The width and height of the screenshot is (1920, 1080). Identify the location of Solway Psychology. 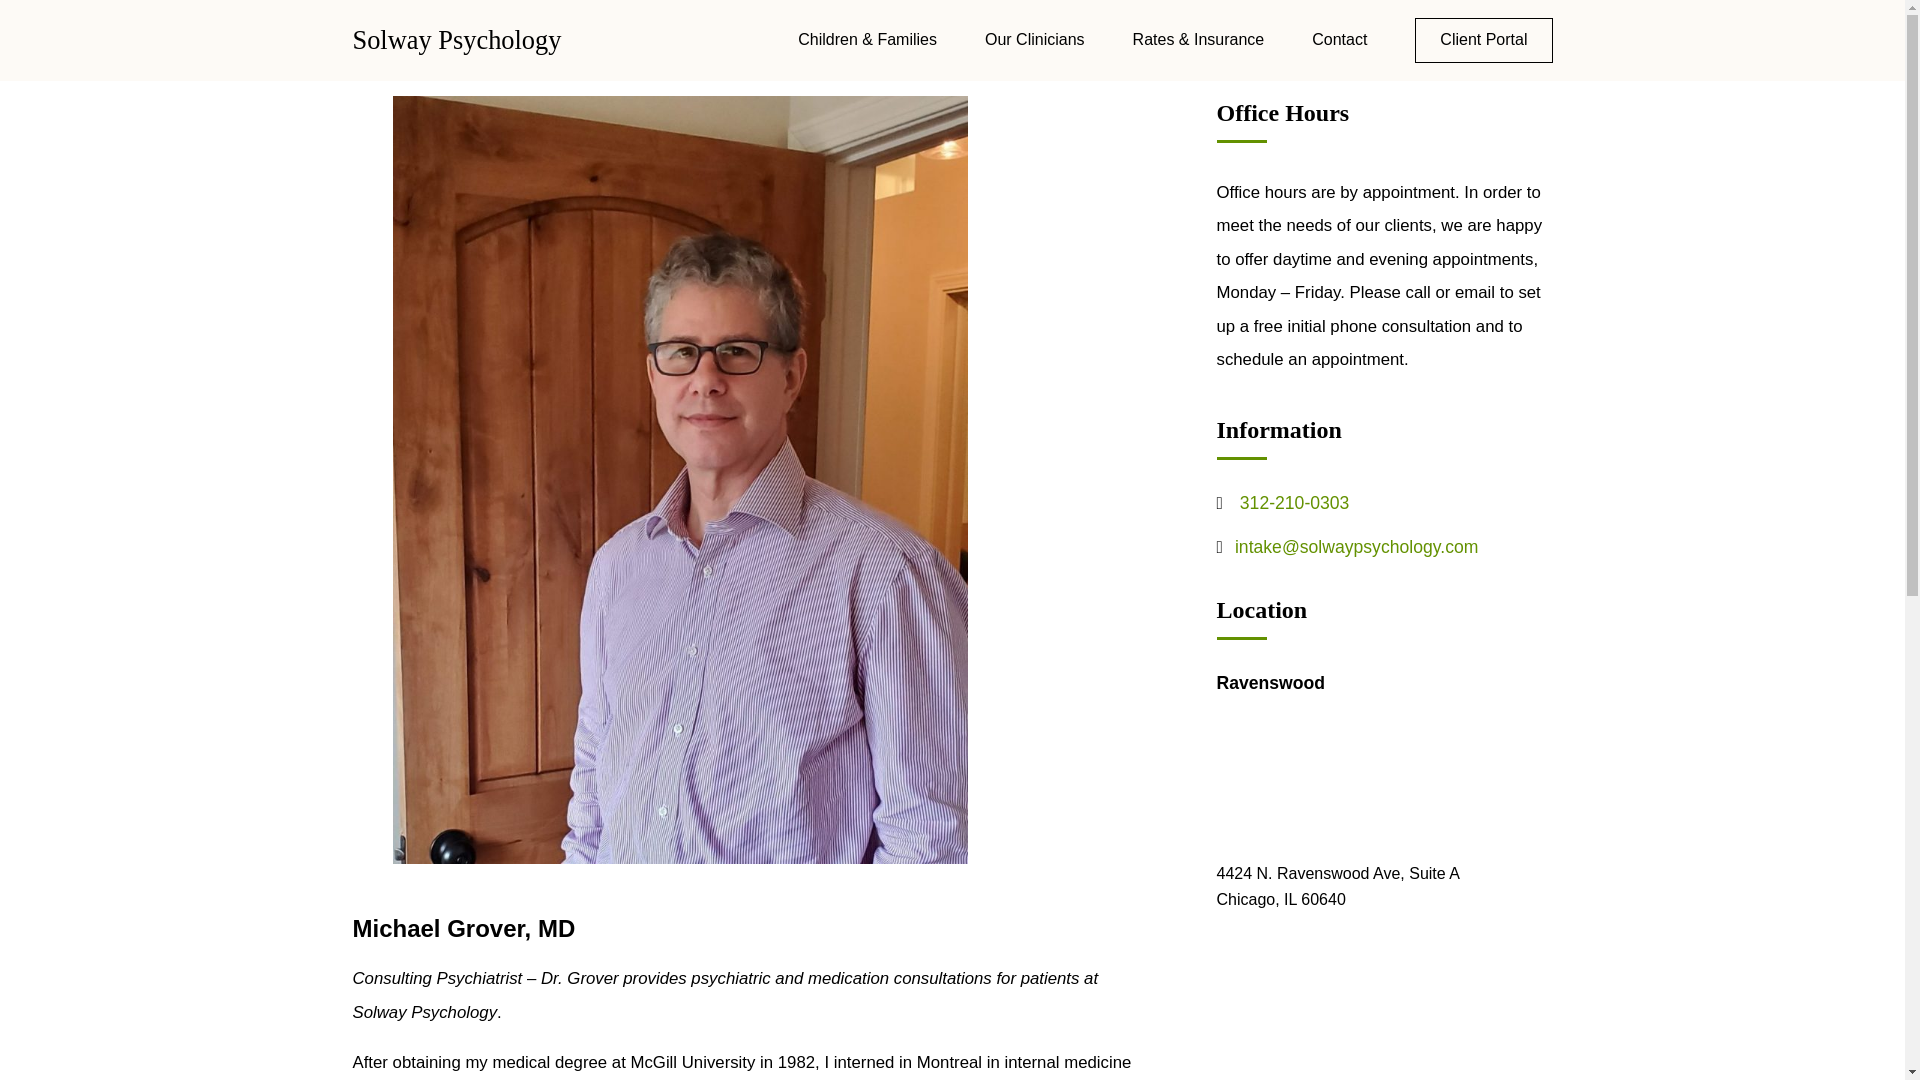
(456, 40).